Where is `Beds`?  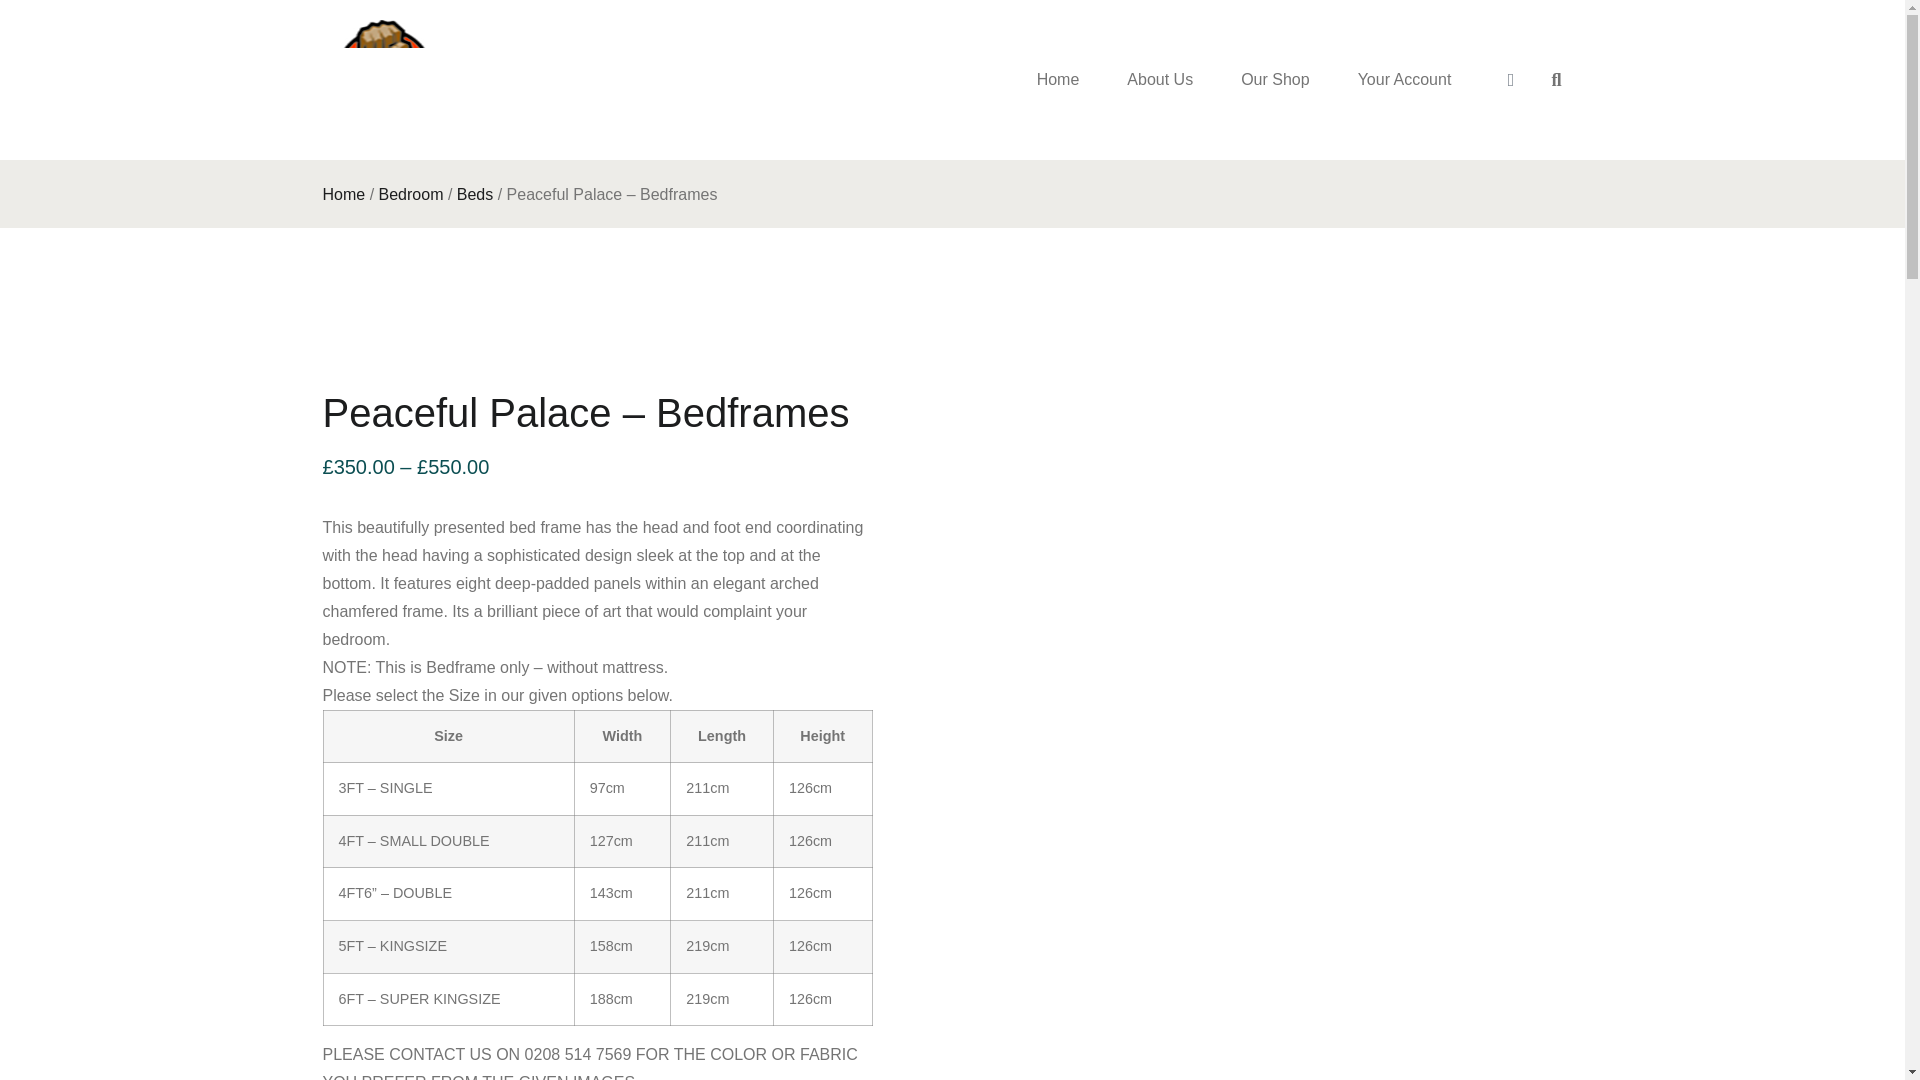 Beds is located at coordinates (474, 194).